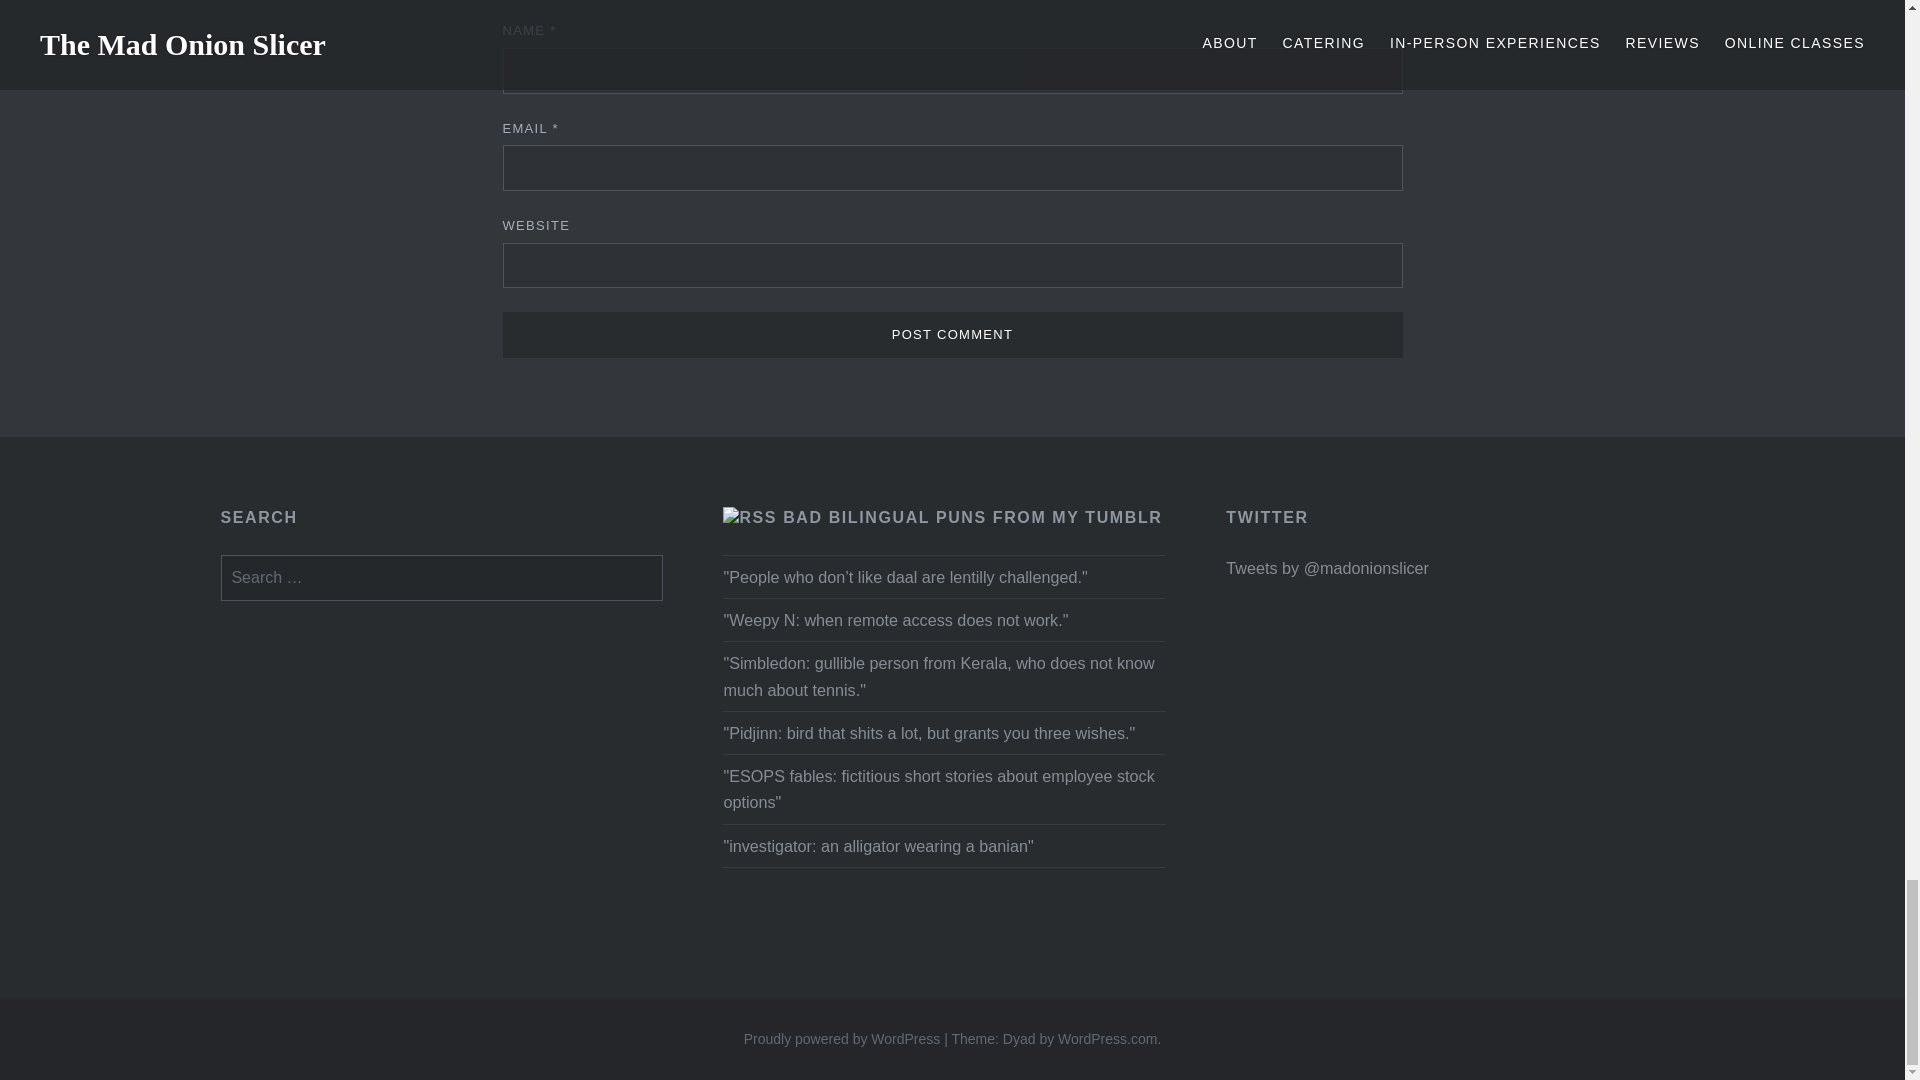 The image size is (1920, 1080). I want to click on Post Comment, so click(951, 334).